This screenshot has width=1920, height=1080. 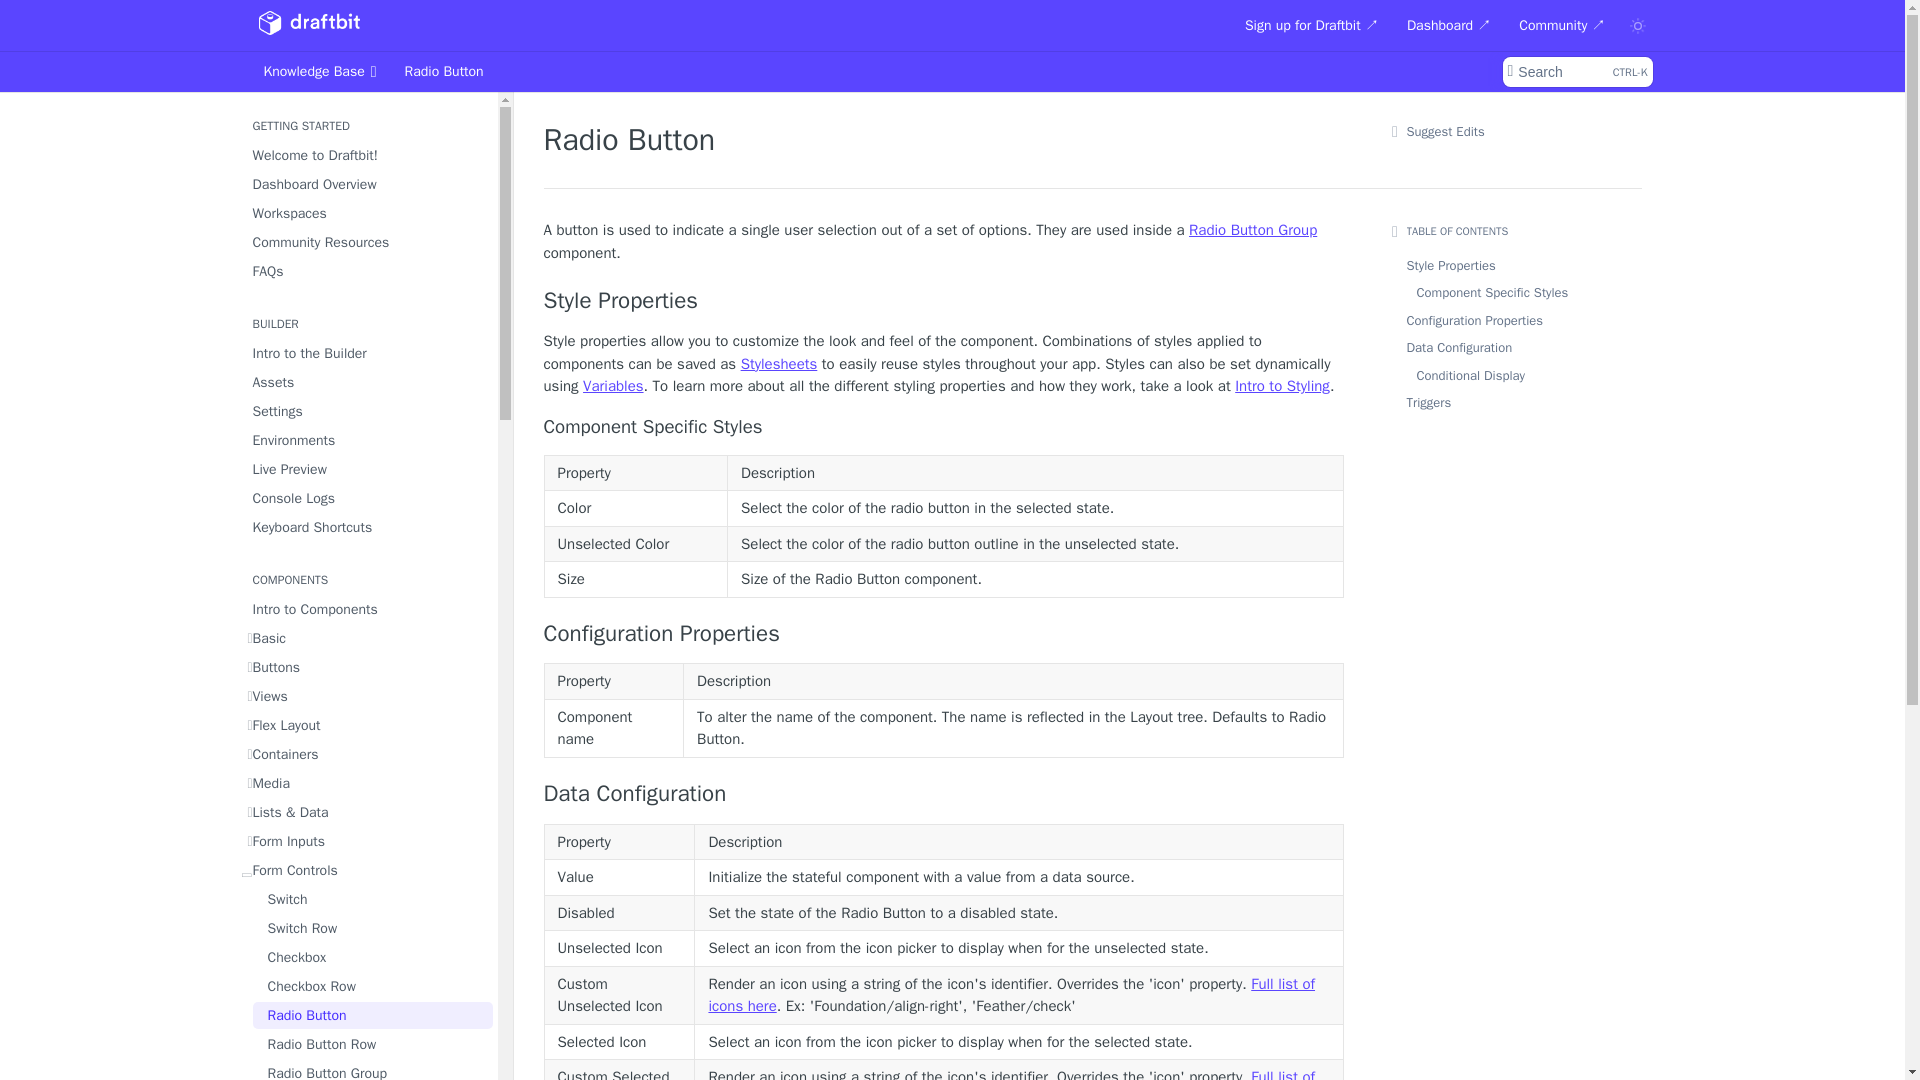 I want to click on FAQs, so click(x=366, y=272).